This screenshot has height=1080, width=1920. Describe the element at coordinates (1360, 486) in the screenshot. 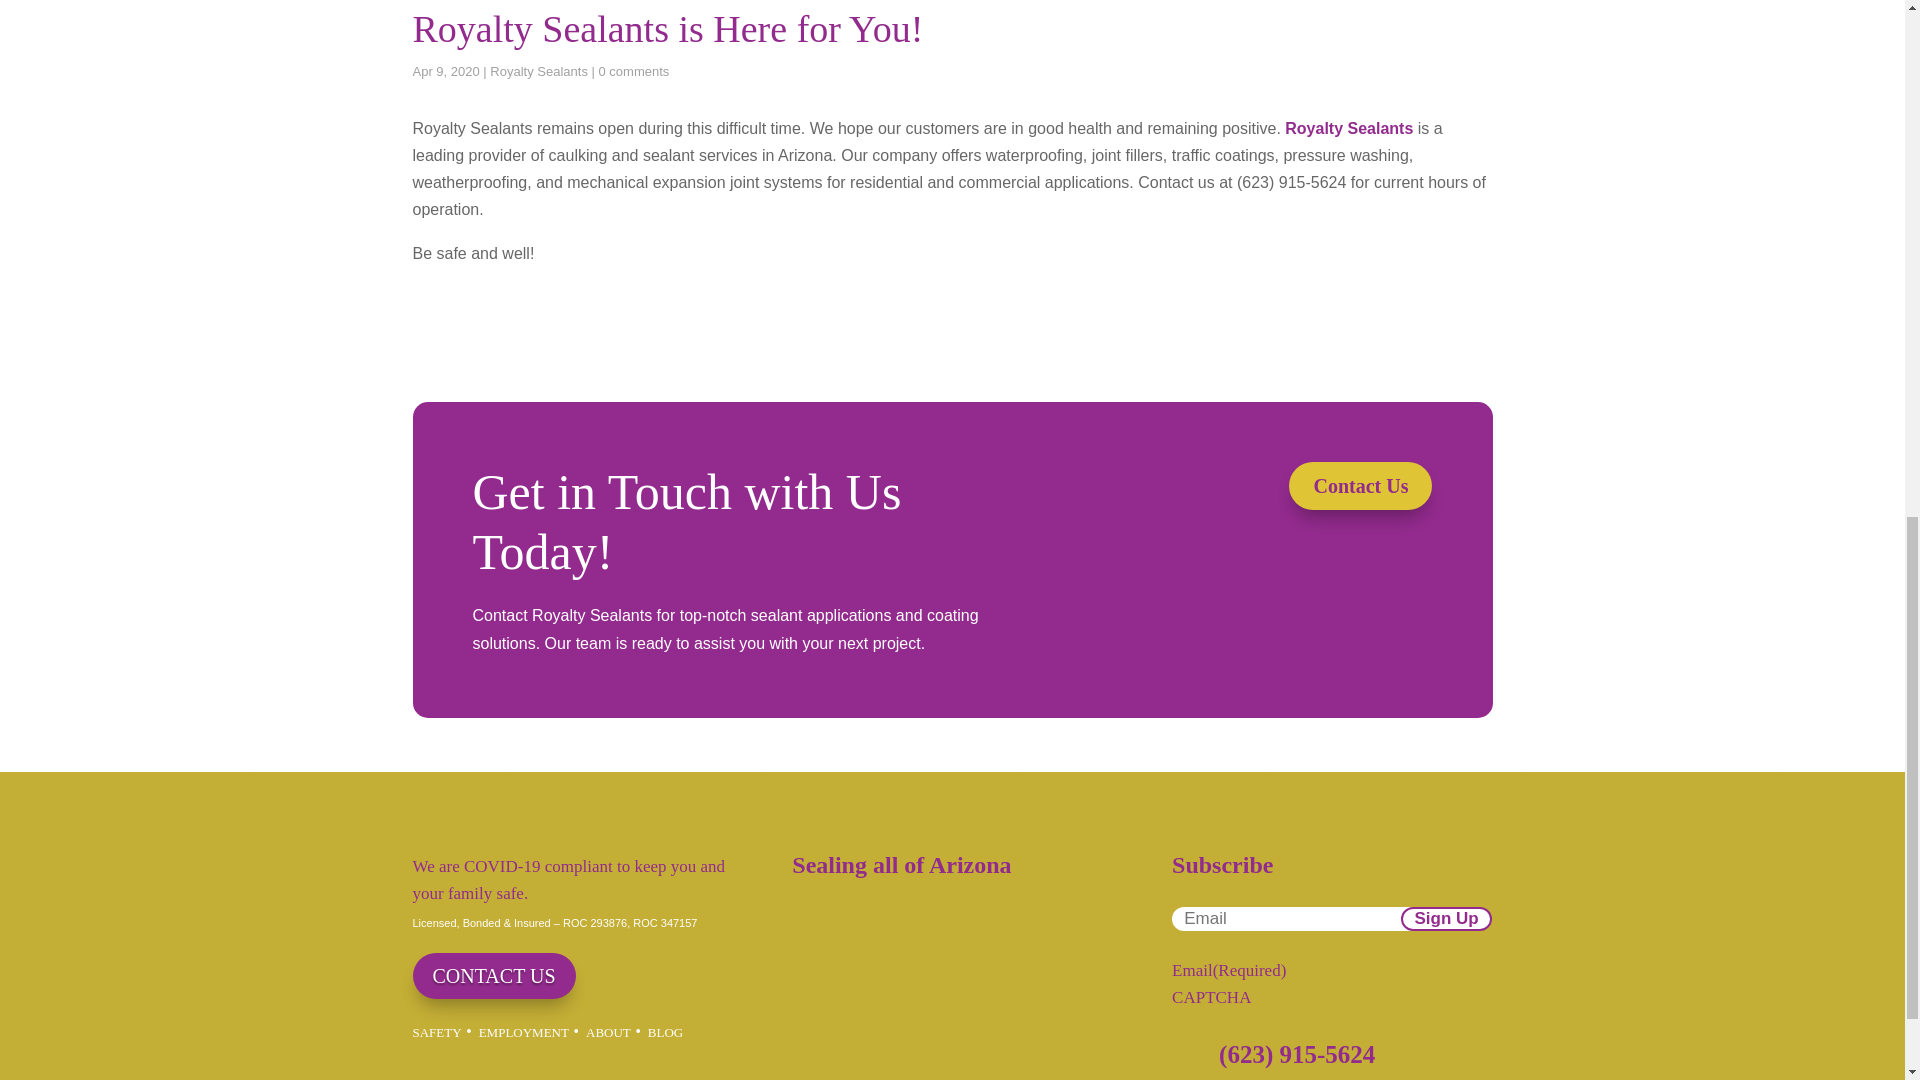

I see `Contact Us` at that location.